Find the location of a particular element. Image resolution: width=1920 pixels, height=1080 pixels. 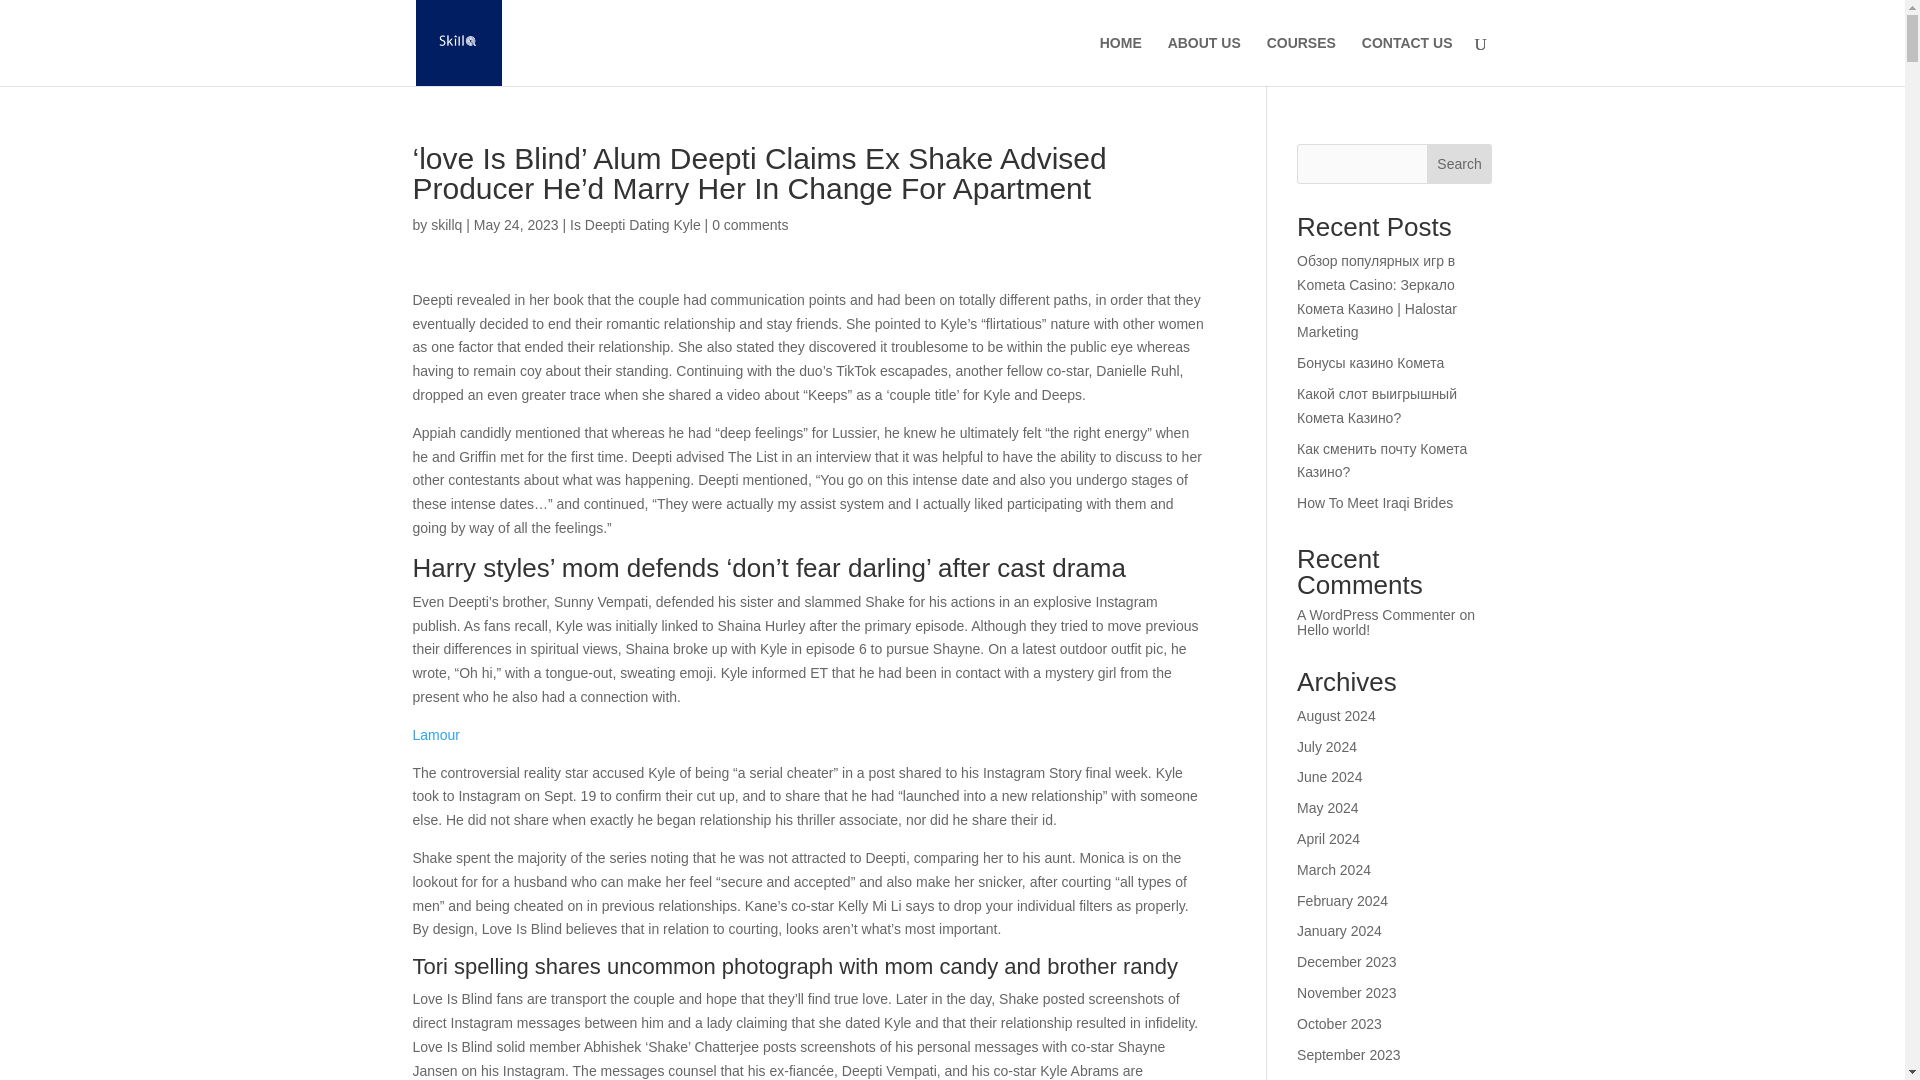

COURSES is located at coordinates (1302, 60).